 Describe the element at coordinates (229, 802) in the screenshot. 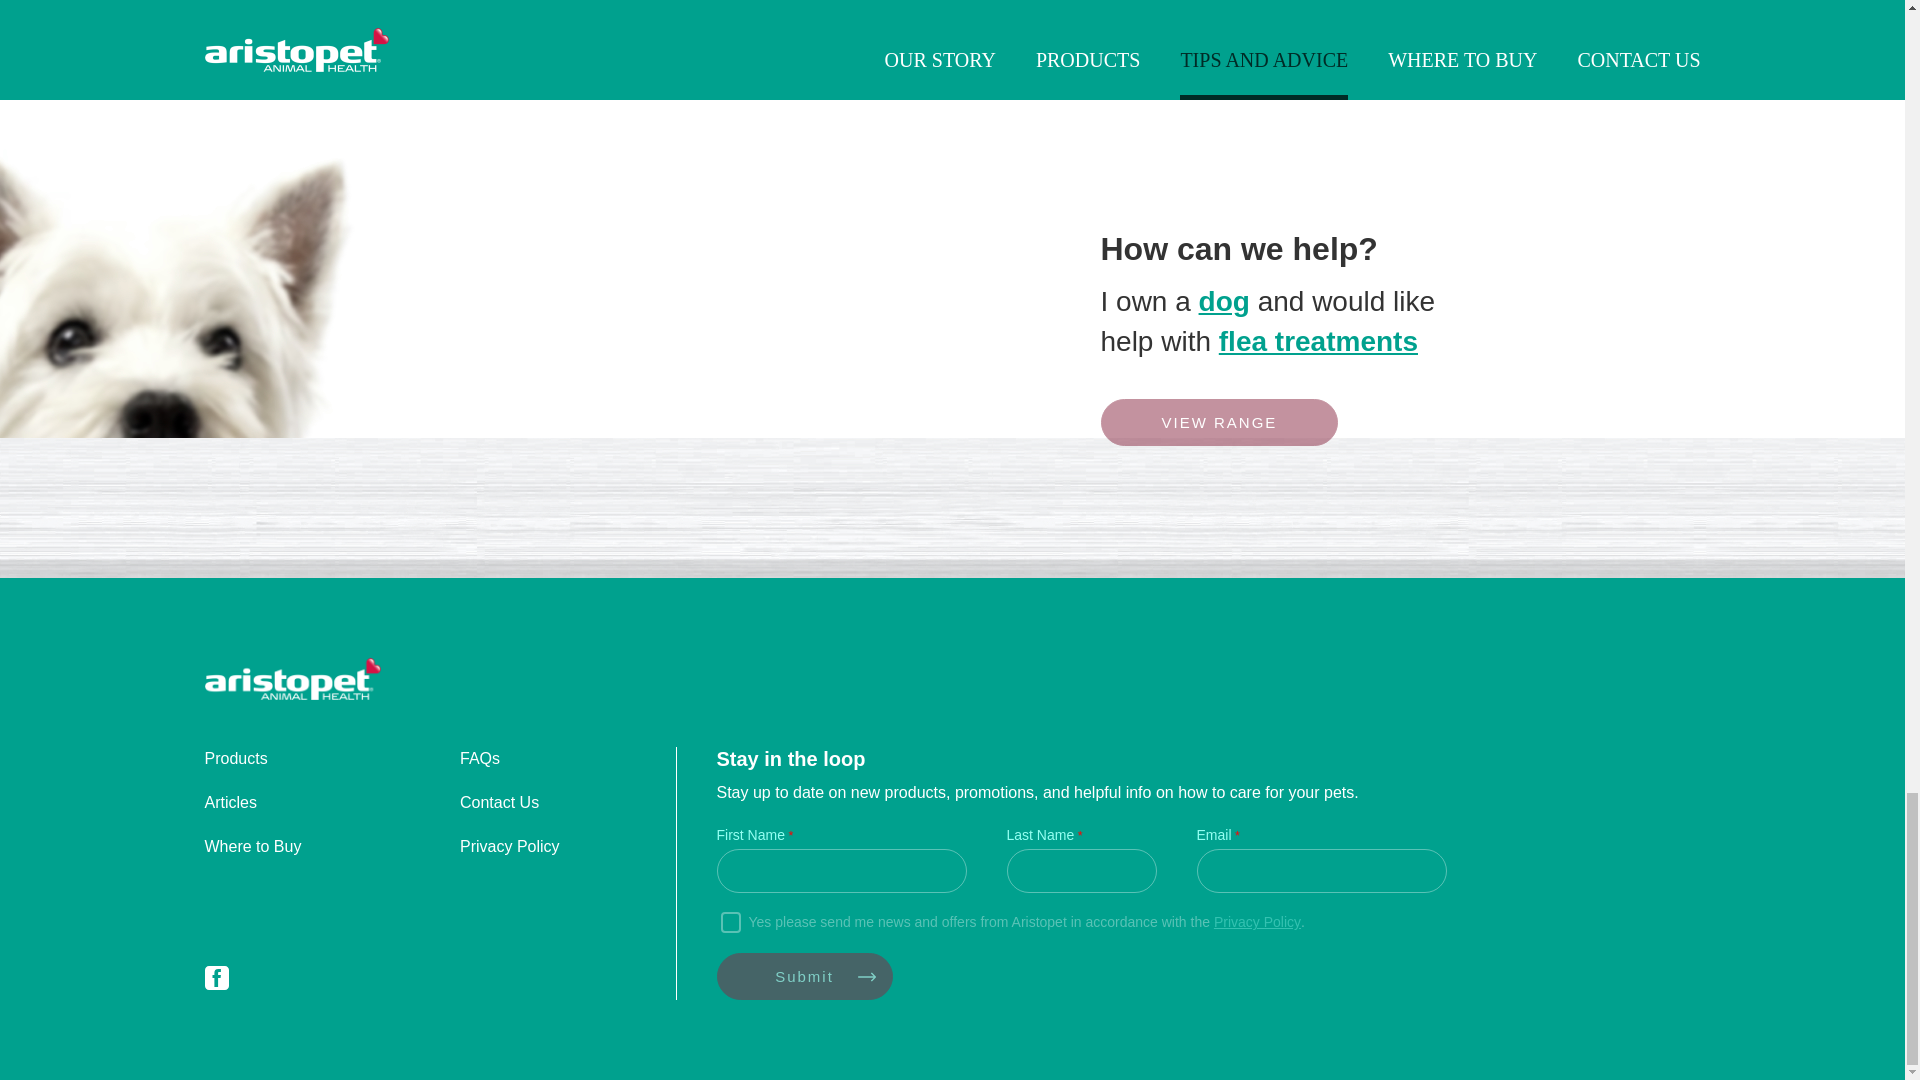

I see `Articles` at that location.